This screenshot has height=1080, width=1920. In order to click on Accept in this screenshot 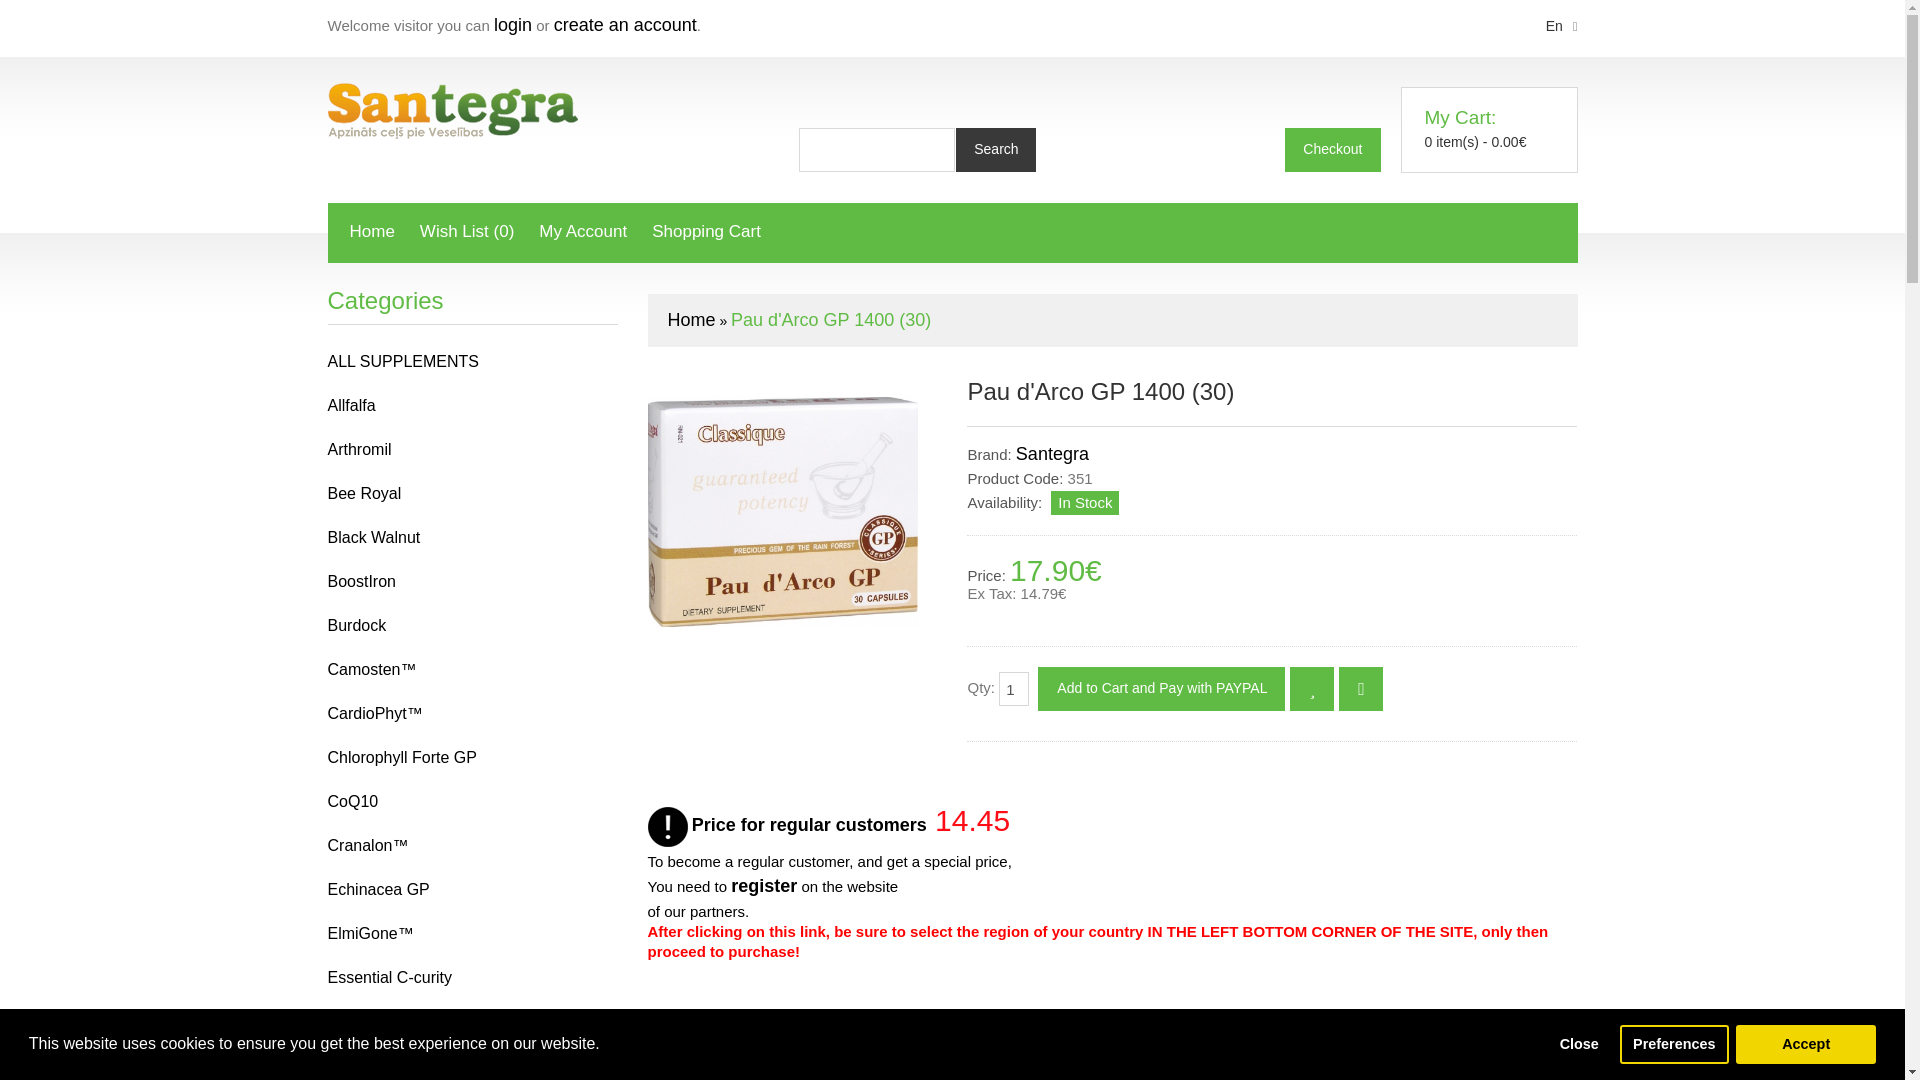, I will do `click(1805, 1043)`.